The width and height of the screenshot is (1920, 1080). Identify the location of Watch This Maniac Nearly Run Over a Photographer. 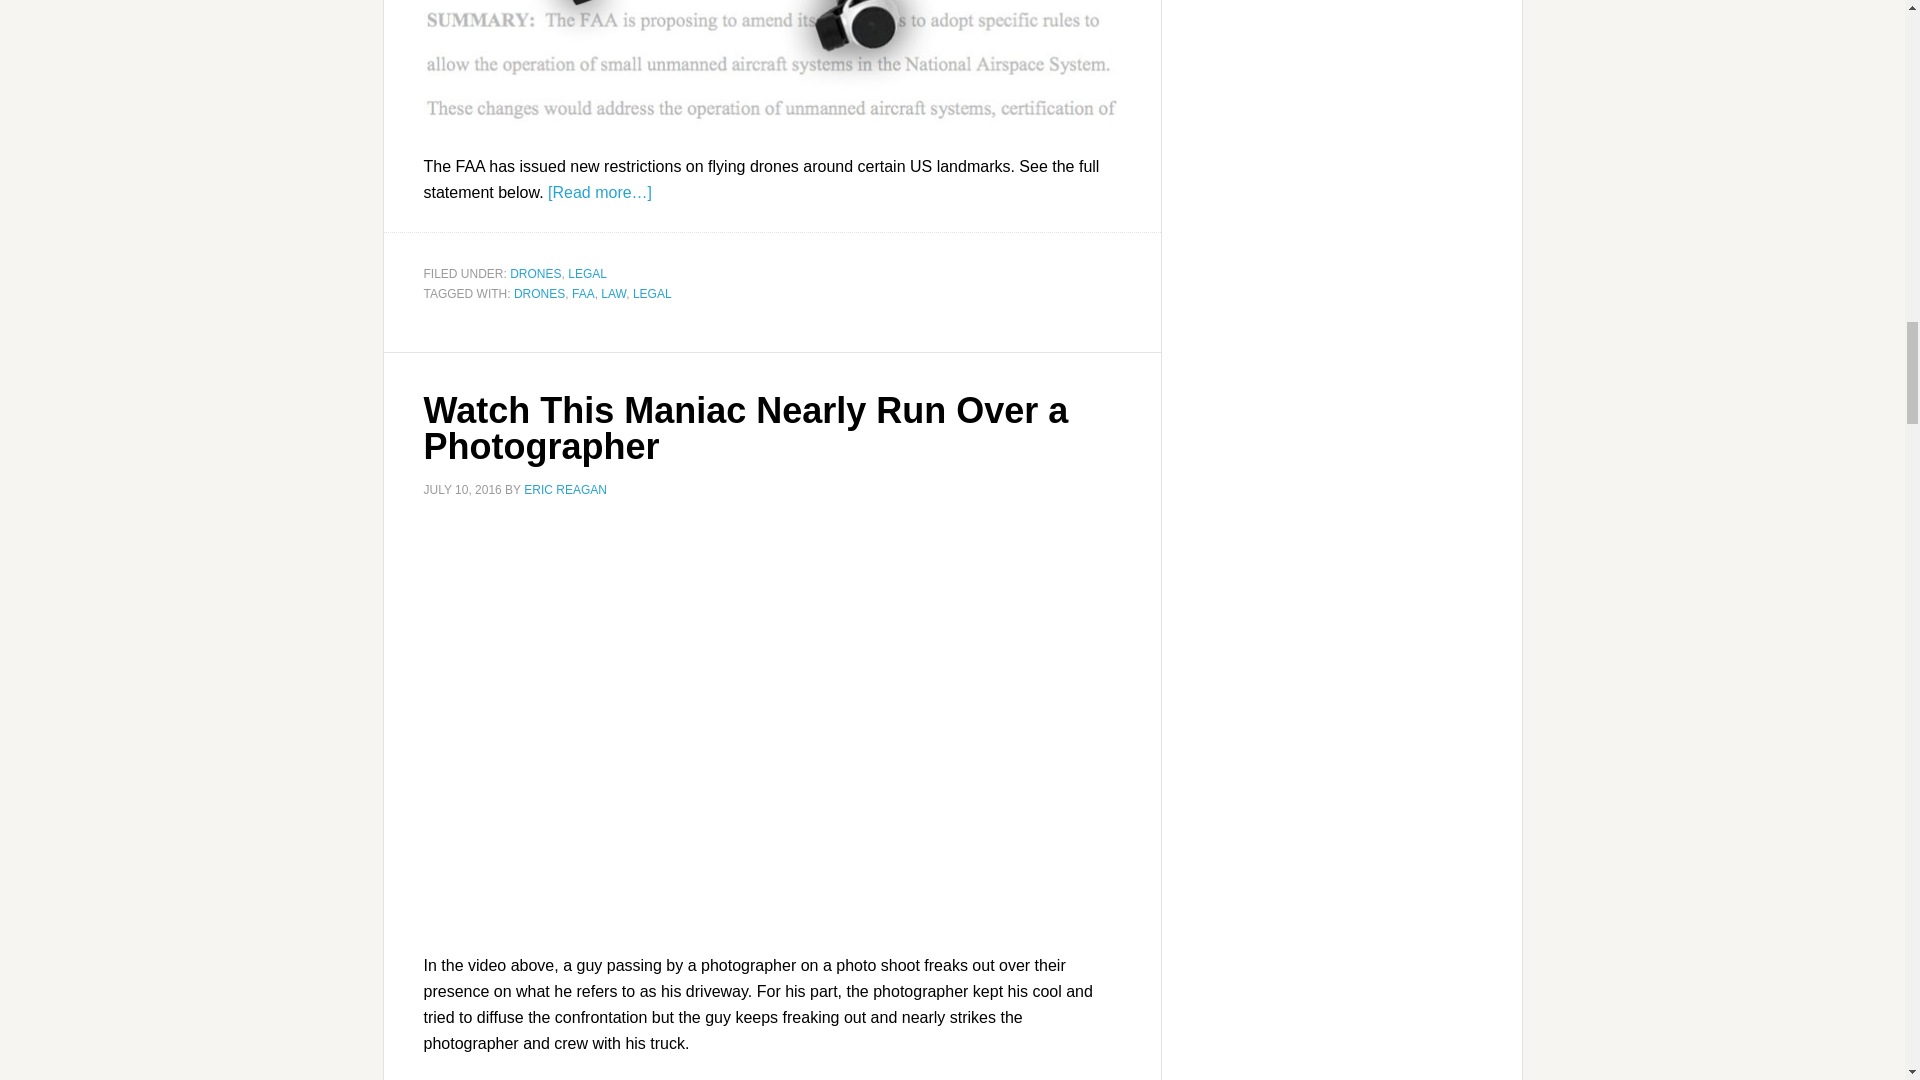
(746, 428).